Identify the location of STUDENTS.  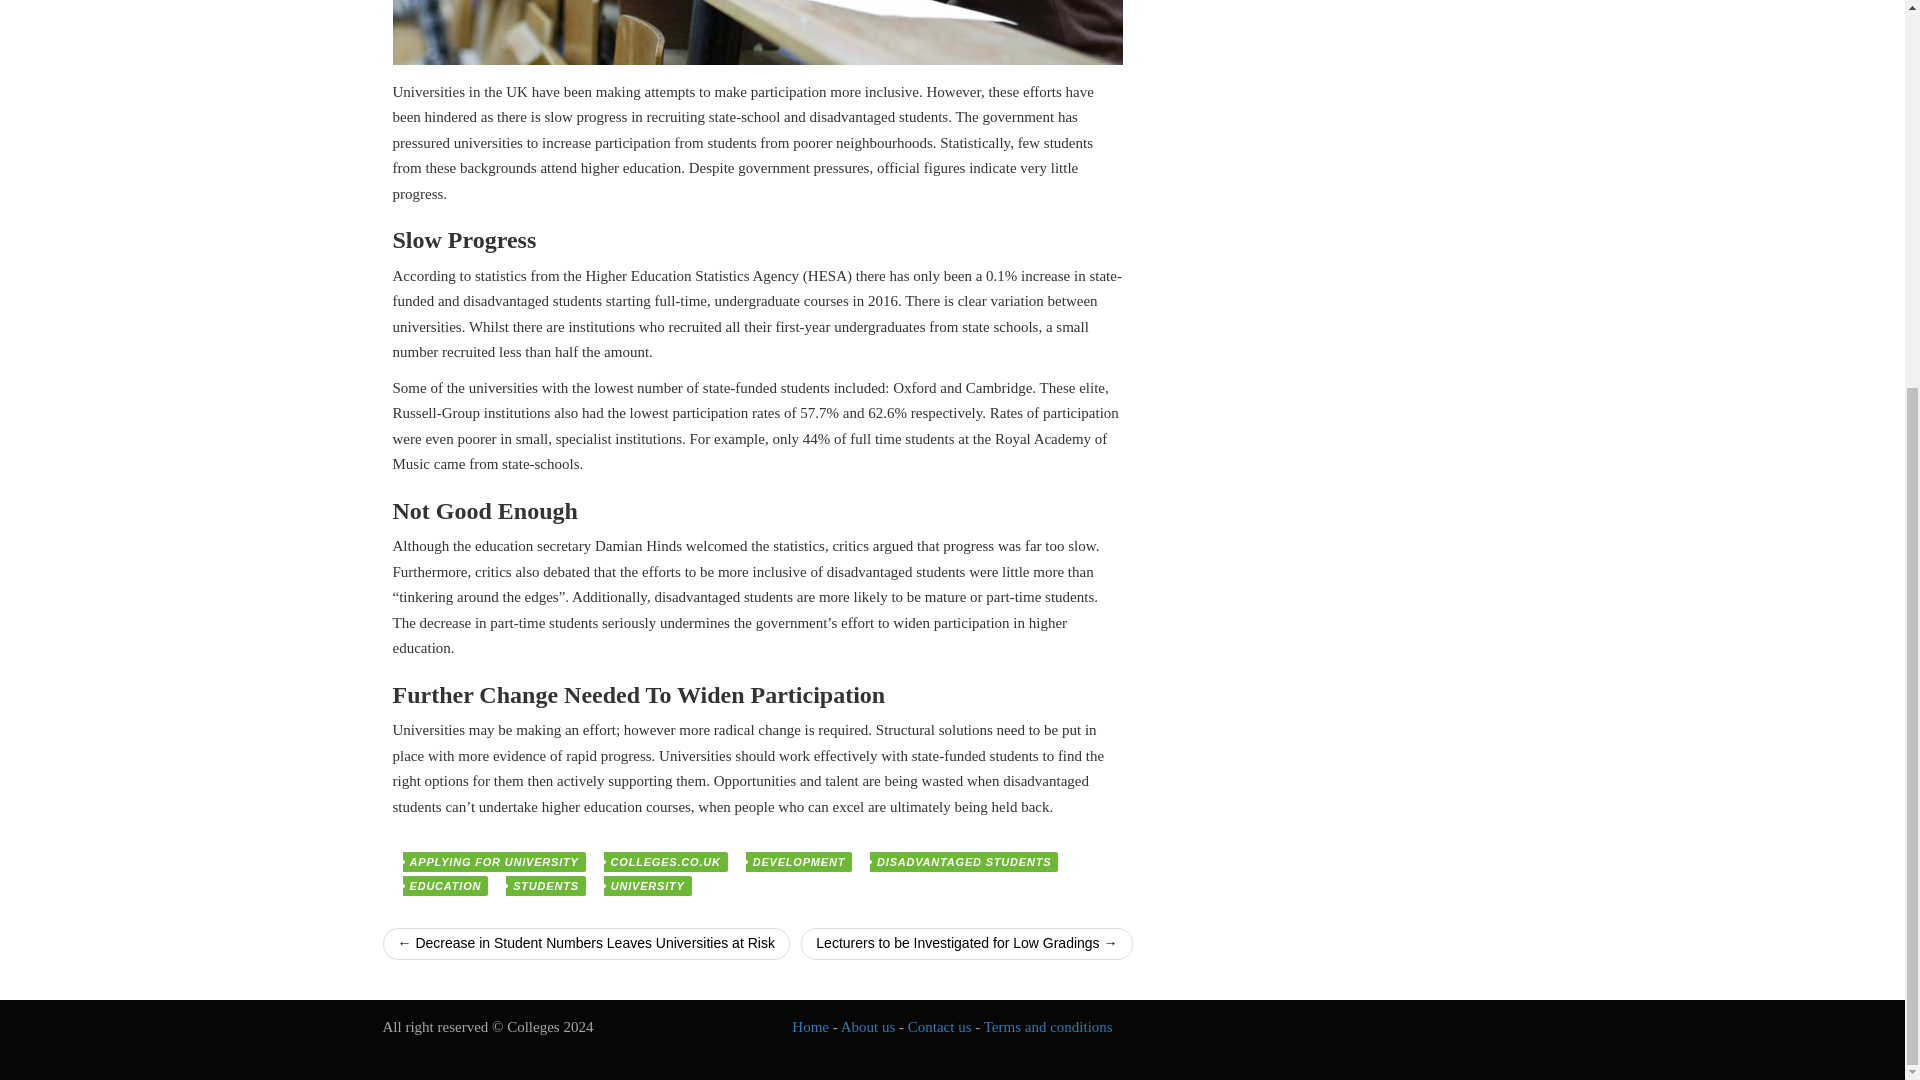
(546, 886).